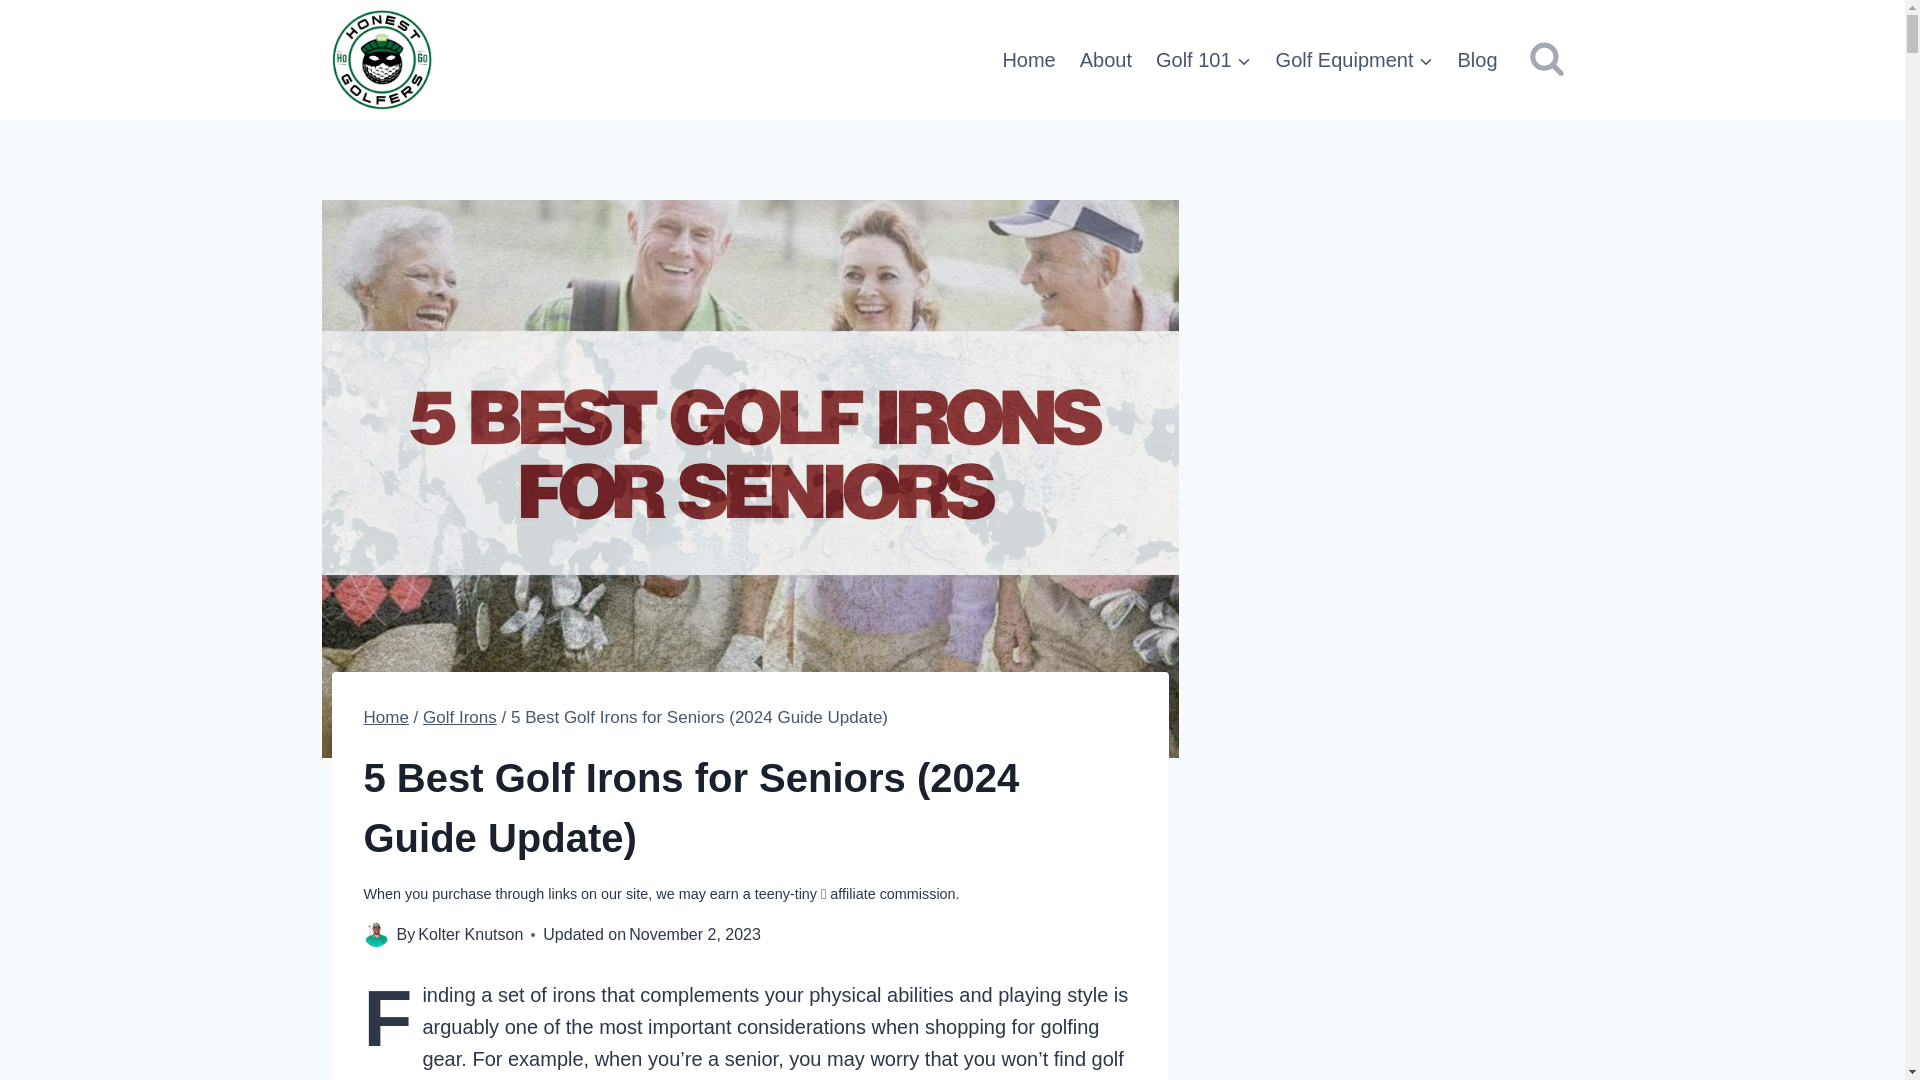 The height and width of the screenshot is (1080, 1920). What do you see at coordinates (1106, 60) in the screenshot?
I see `About` at bounding box center [1106, 60].